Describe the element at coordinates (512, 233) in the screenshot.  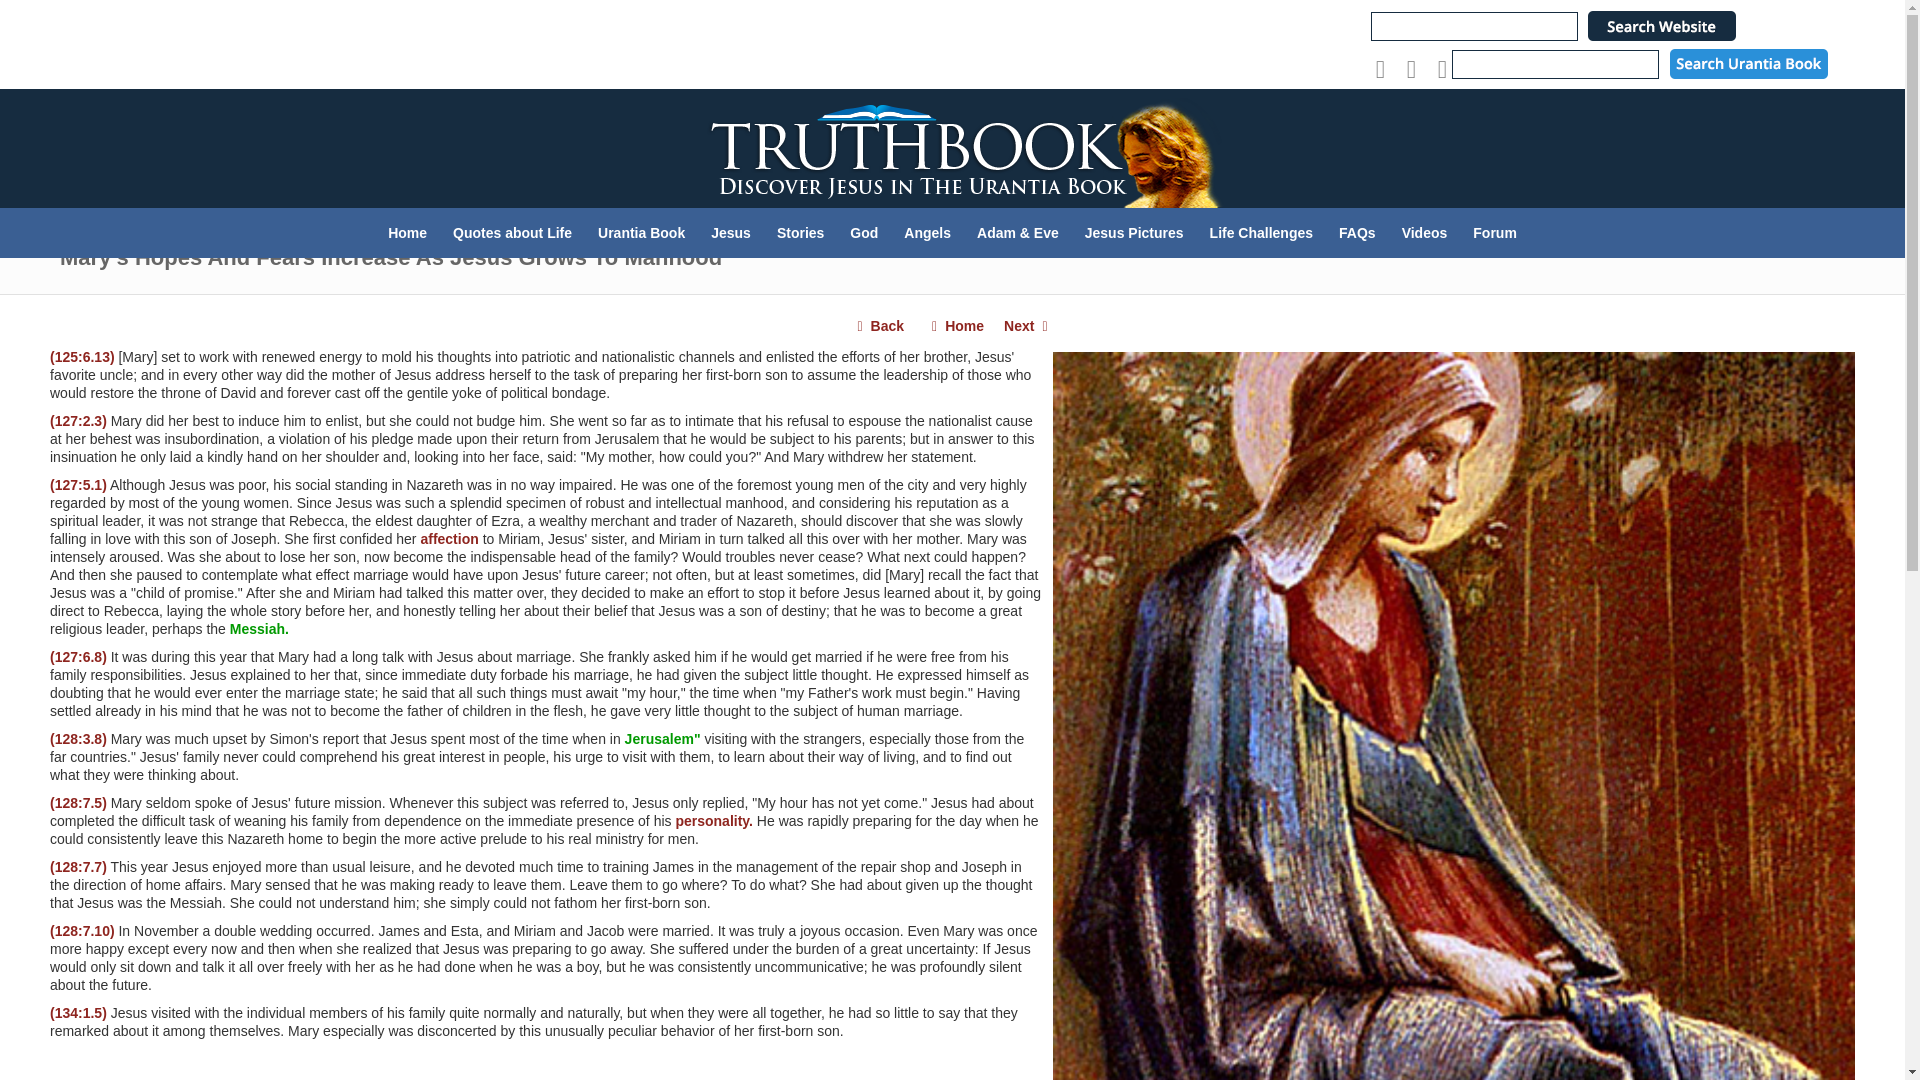
I see `Quotes about Life` at that location.